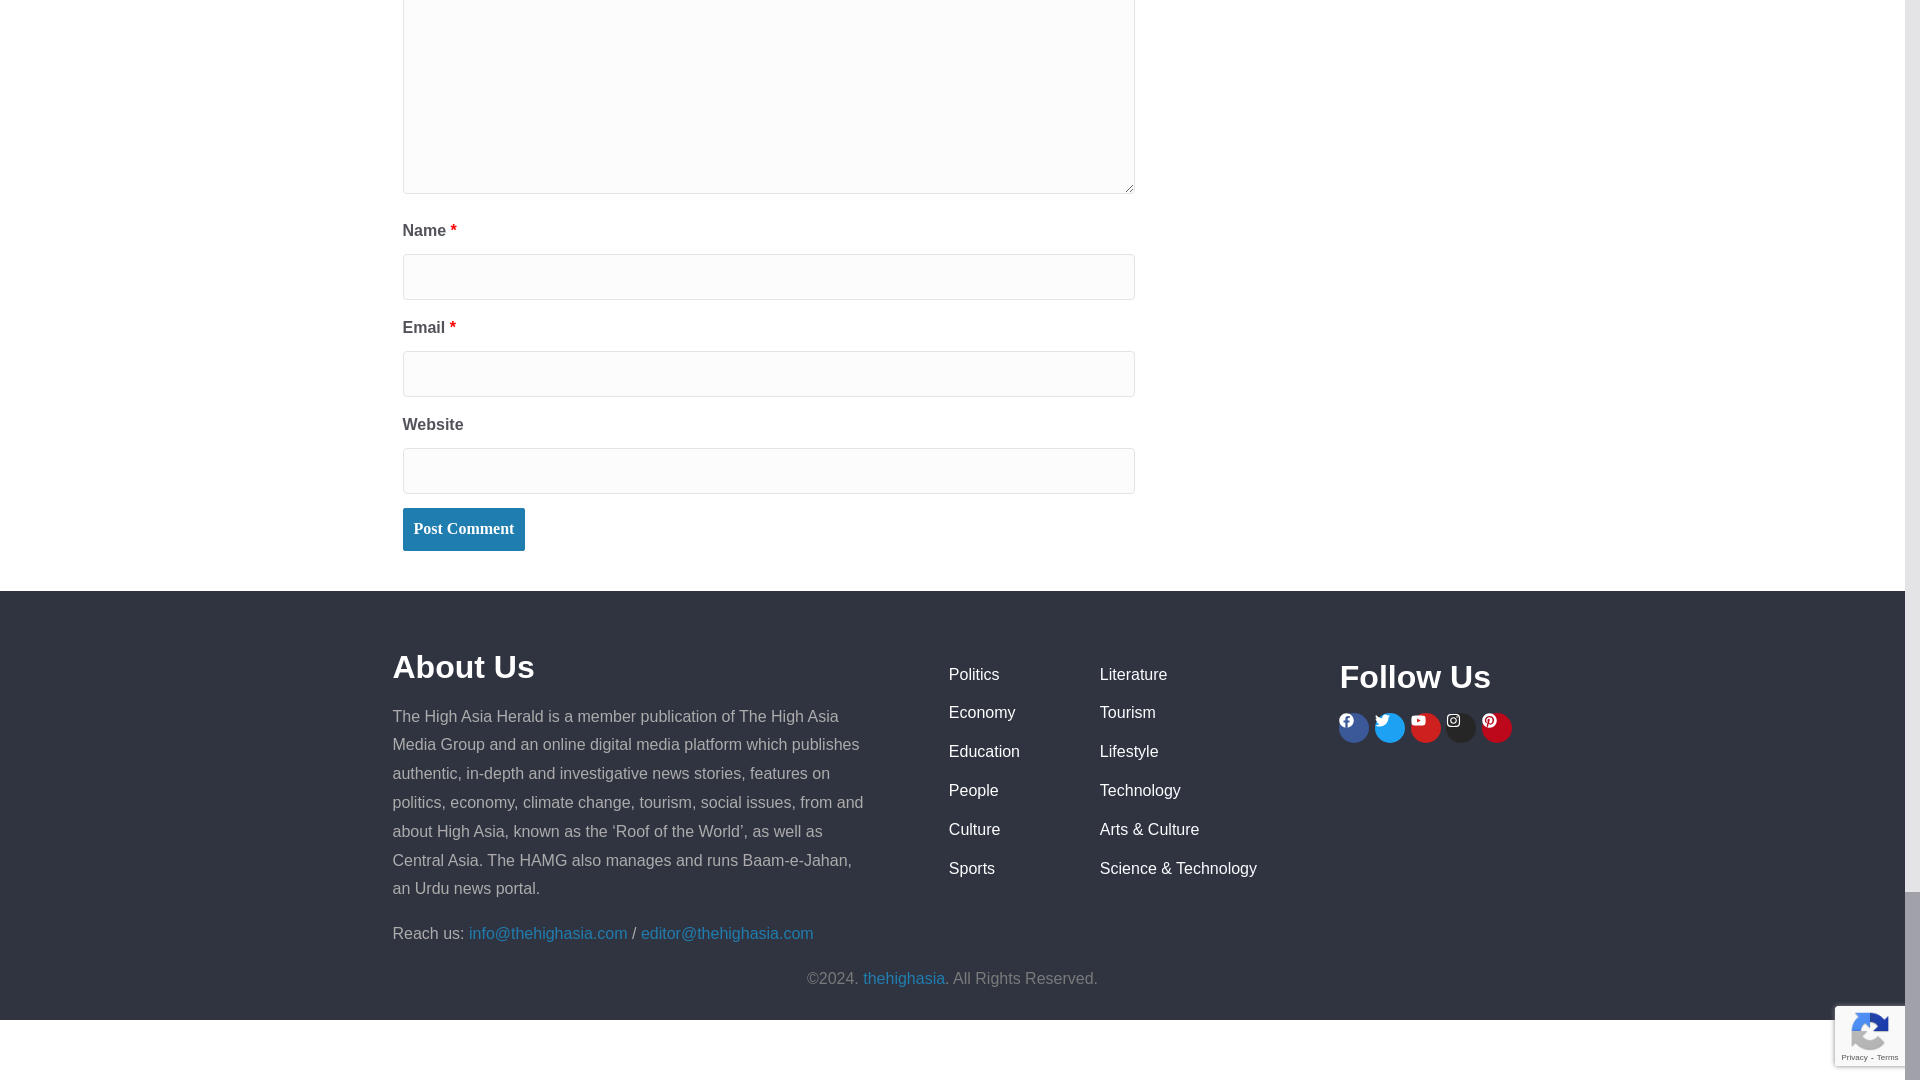  What do you see at coordinates (1008, 675) in the screenshot?
I see `Politics` at bounding box center [1008, 675].